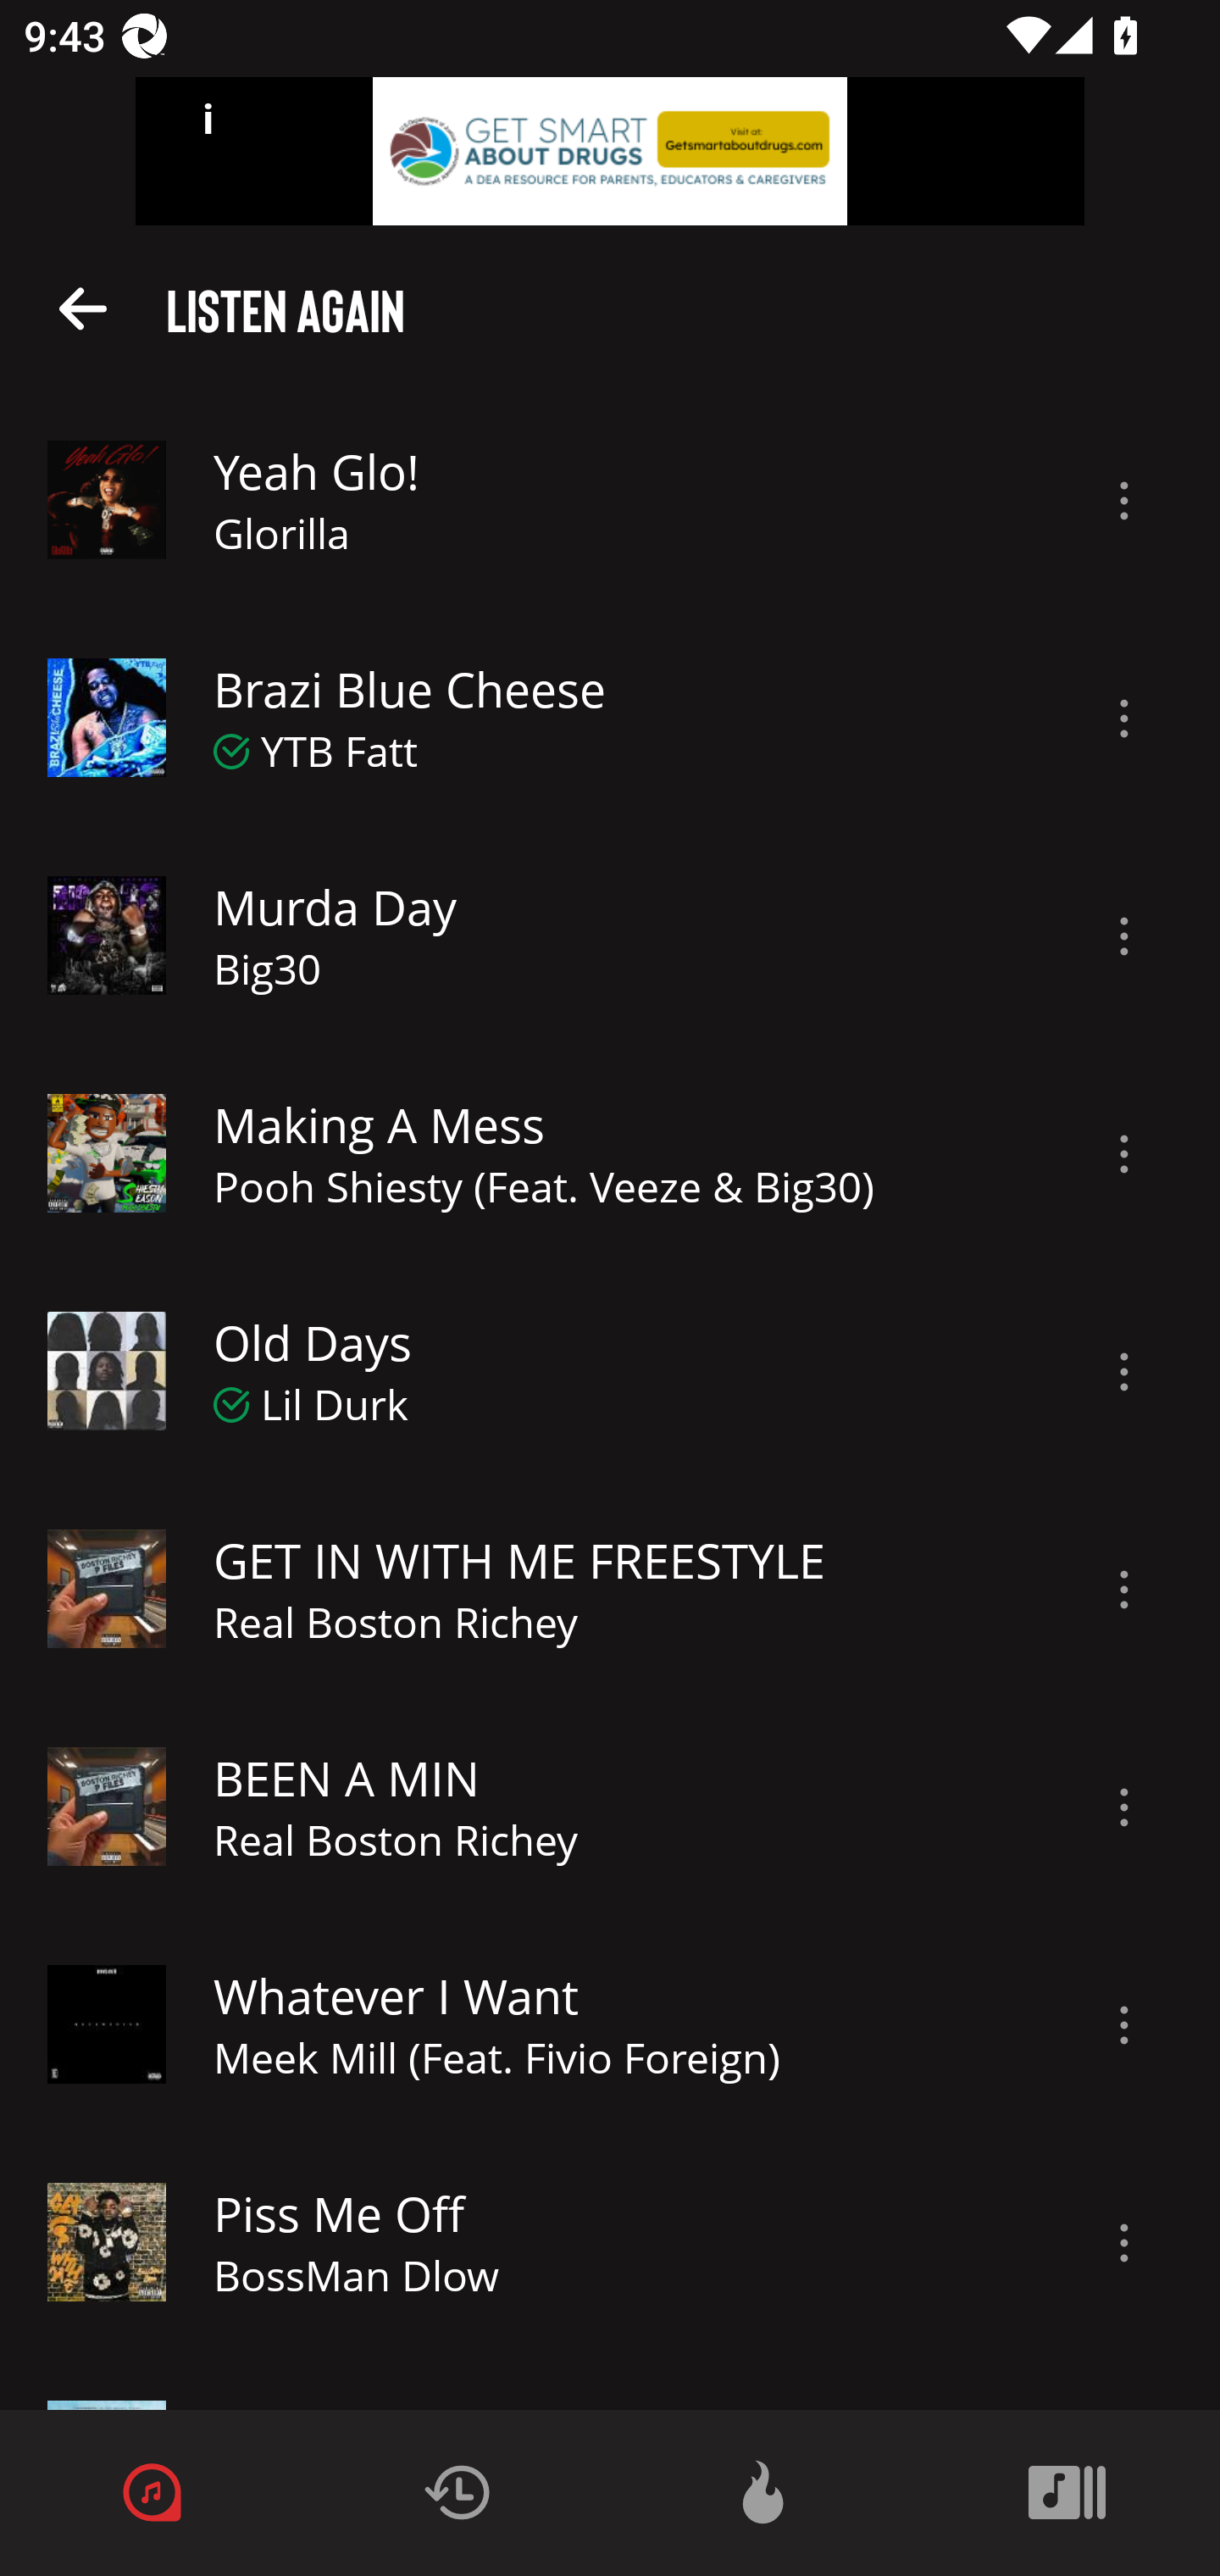  What do you see at coordinates (1124, 935) in the screenshot?
I see `Description` at bounding box center [1124, 935].